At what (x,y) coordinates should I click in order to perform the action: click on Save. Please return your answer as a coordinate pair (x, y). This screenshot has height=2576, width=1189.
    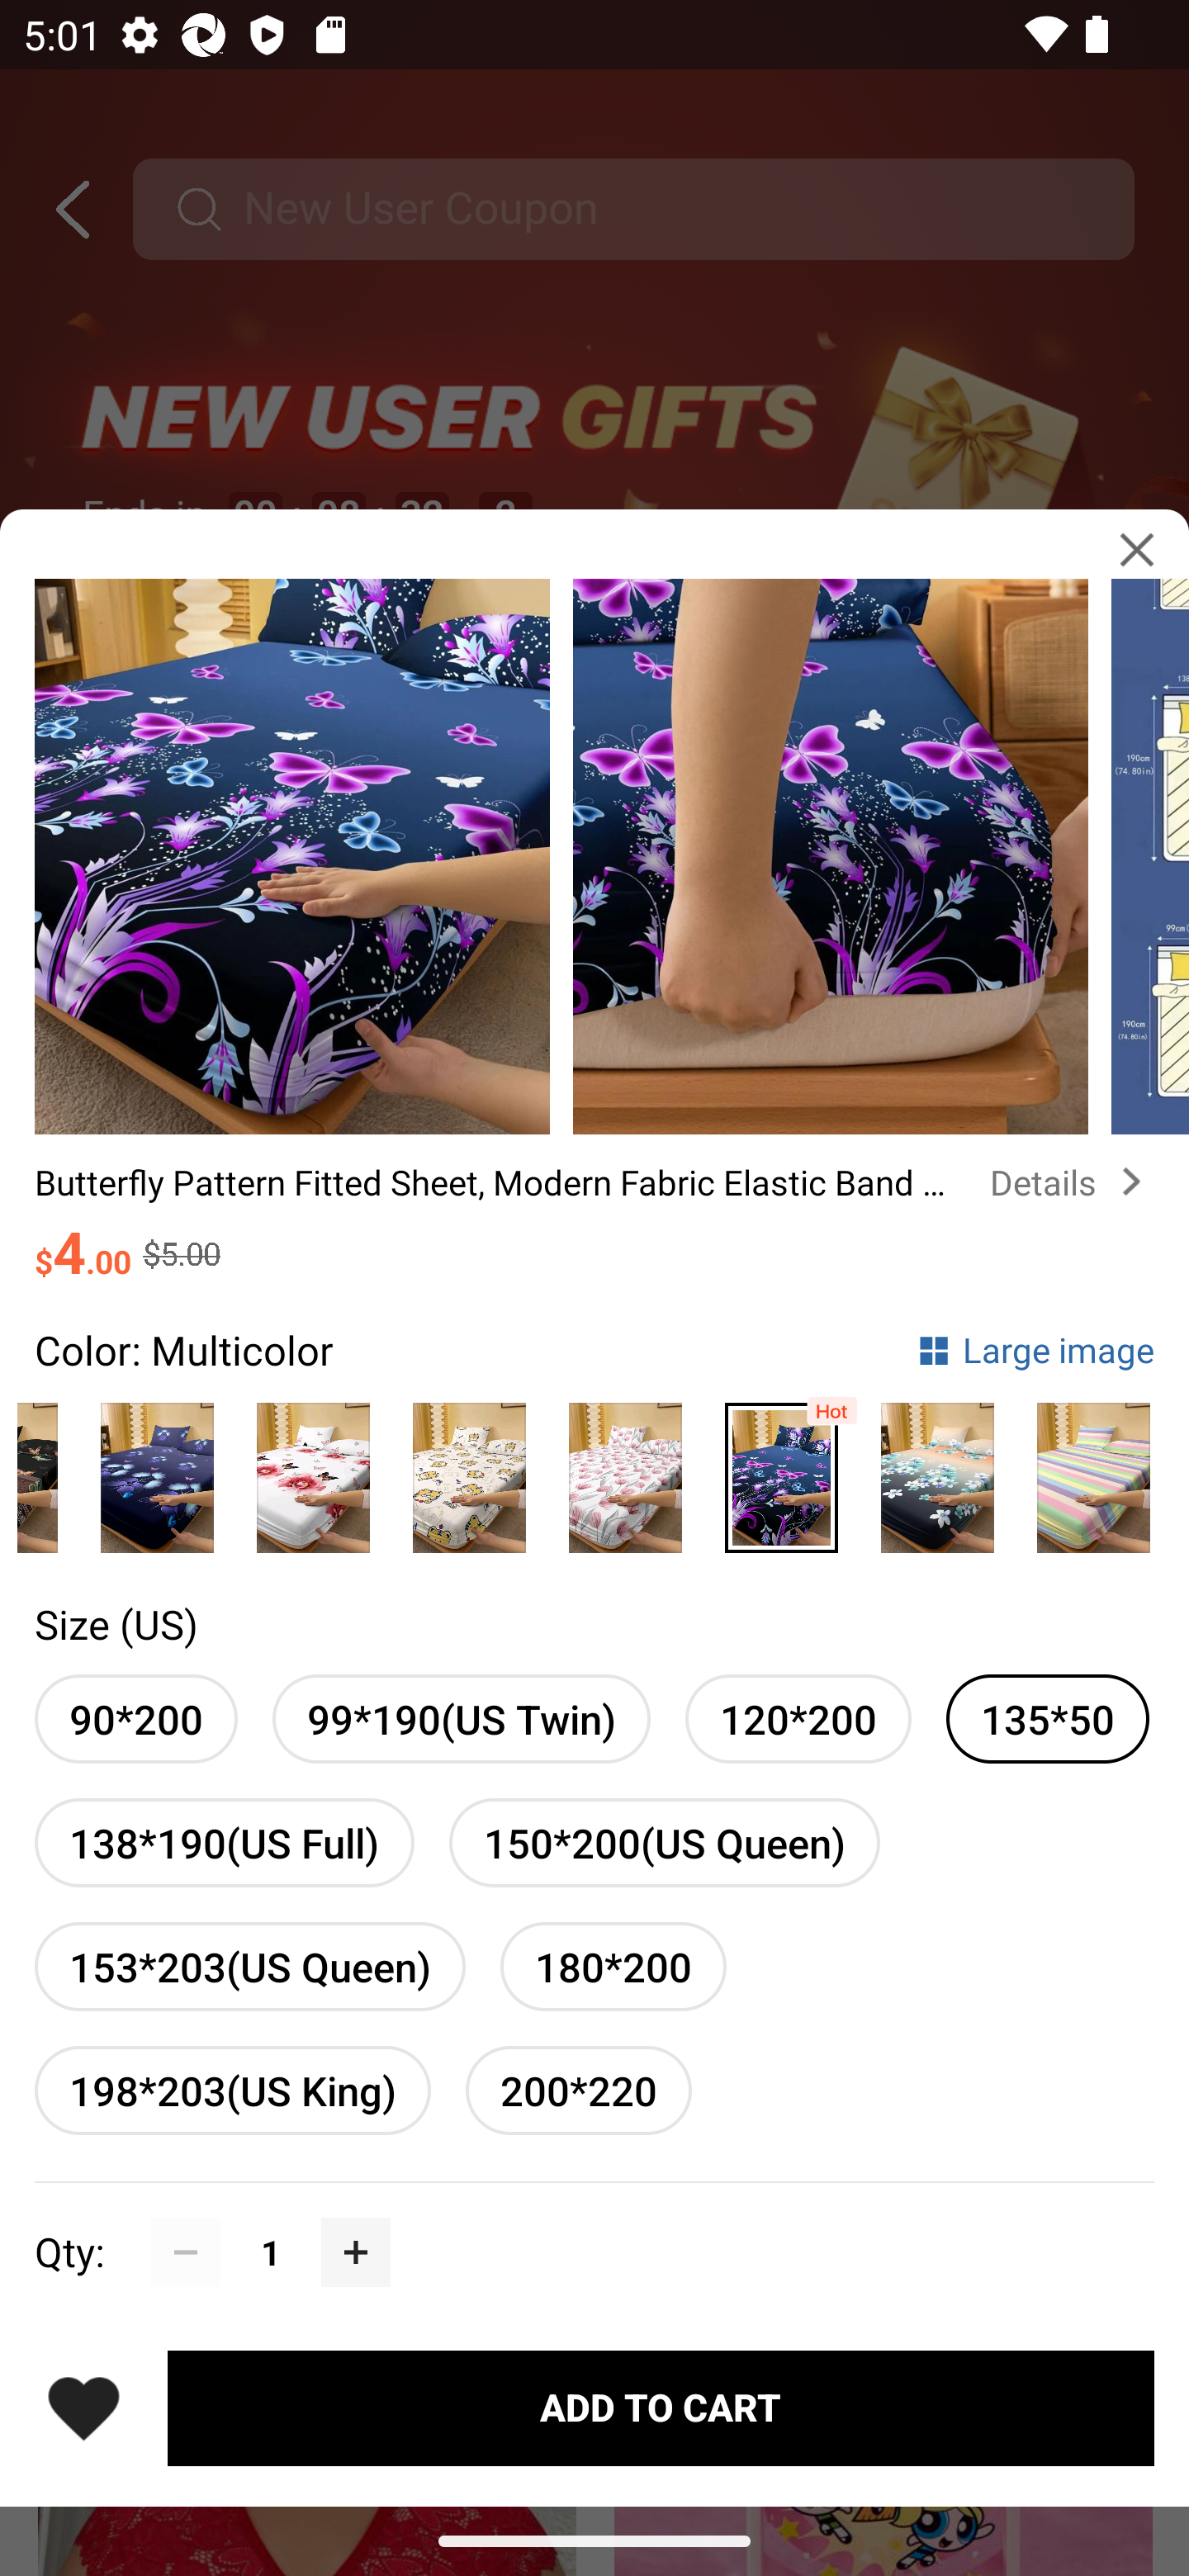
    Looking at the image, I should click on (83, 2408).